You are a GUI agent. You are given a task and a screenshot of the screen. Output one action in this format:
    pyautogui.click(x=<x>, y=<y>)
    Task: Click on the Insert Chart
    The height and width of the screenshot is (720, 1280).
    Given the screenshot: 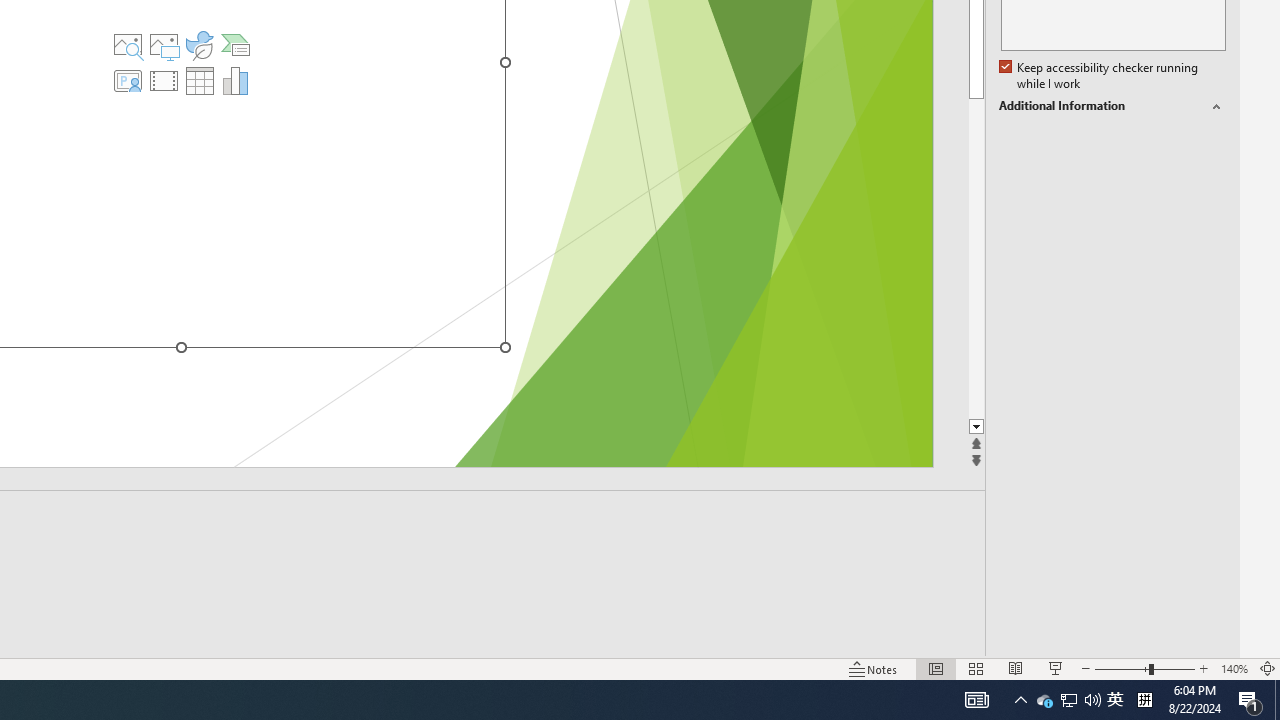 What is the action you would take?
    pyautogui.click(x=236, y=80)
    